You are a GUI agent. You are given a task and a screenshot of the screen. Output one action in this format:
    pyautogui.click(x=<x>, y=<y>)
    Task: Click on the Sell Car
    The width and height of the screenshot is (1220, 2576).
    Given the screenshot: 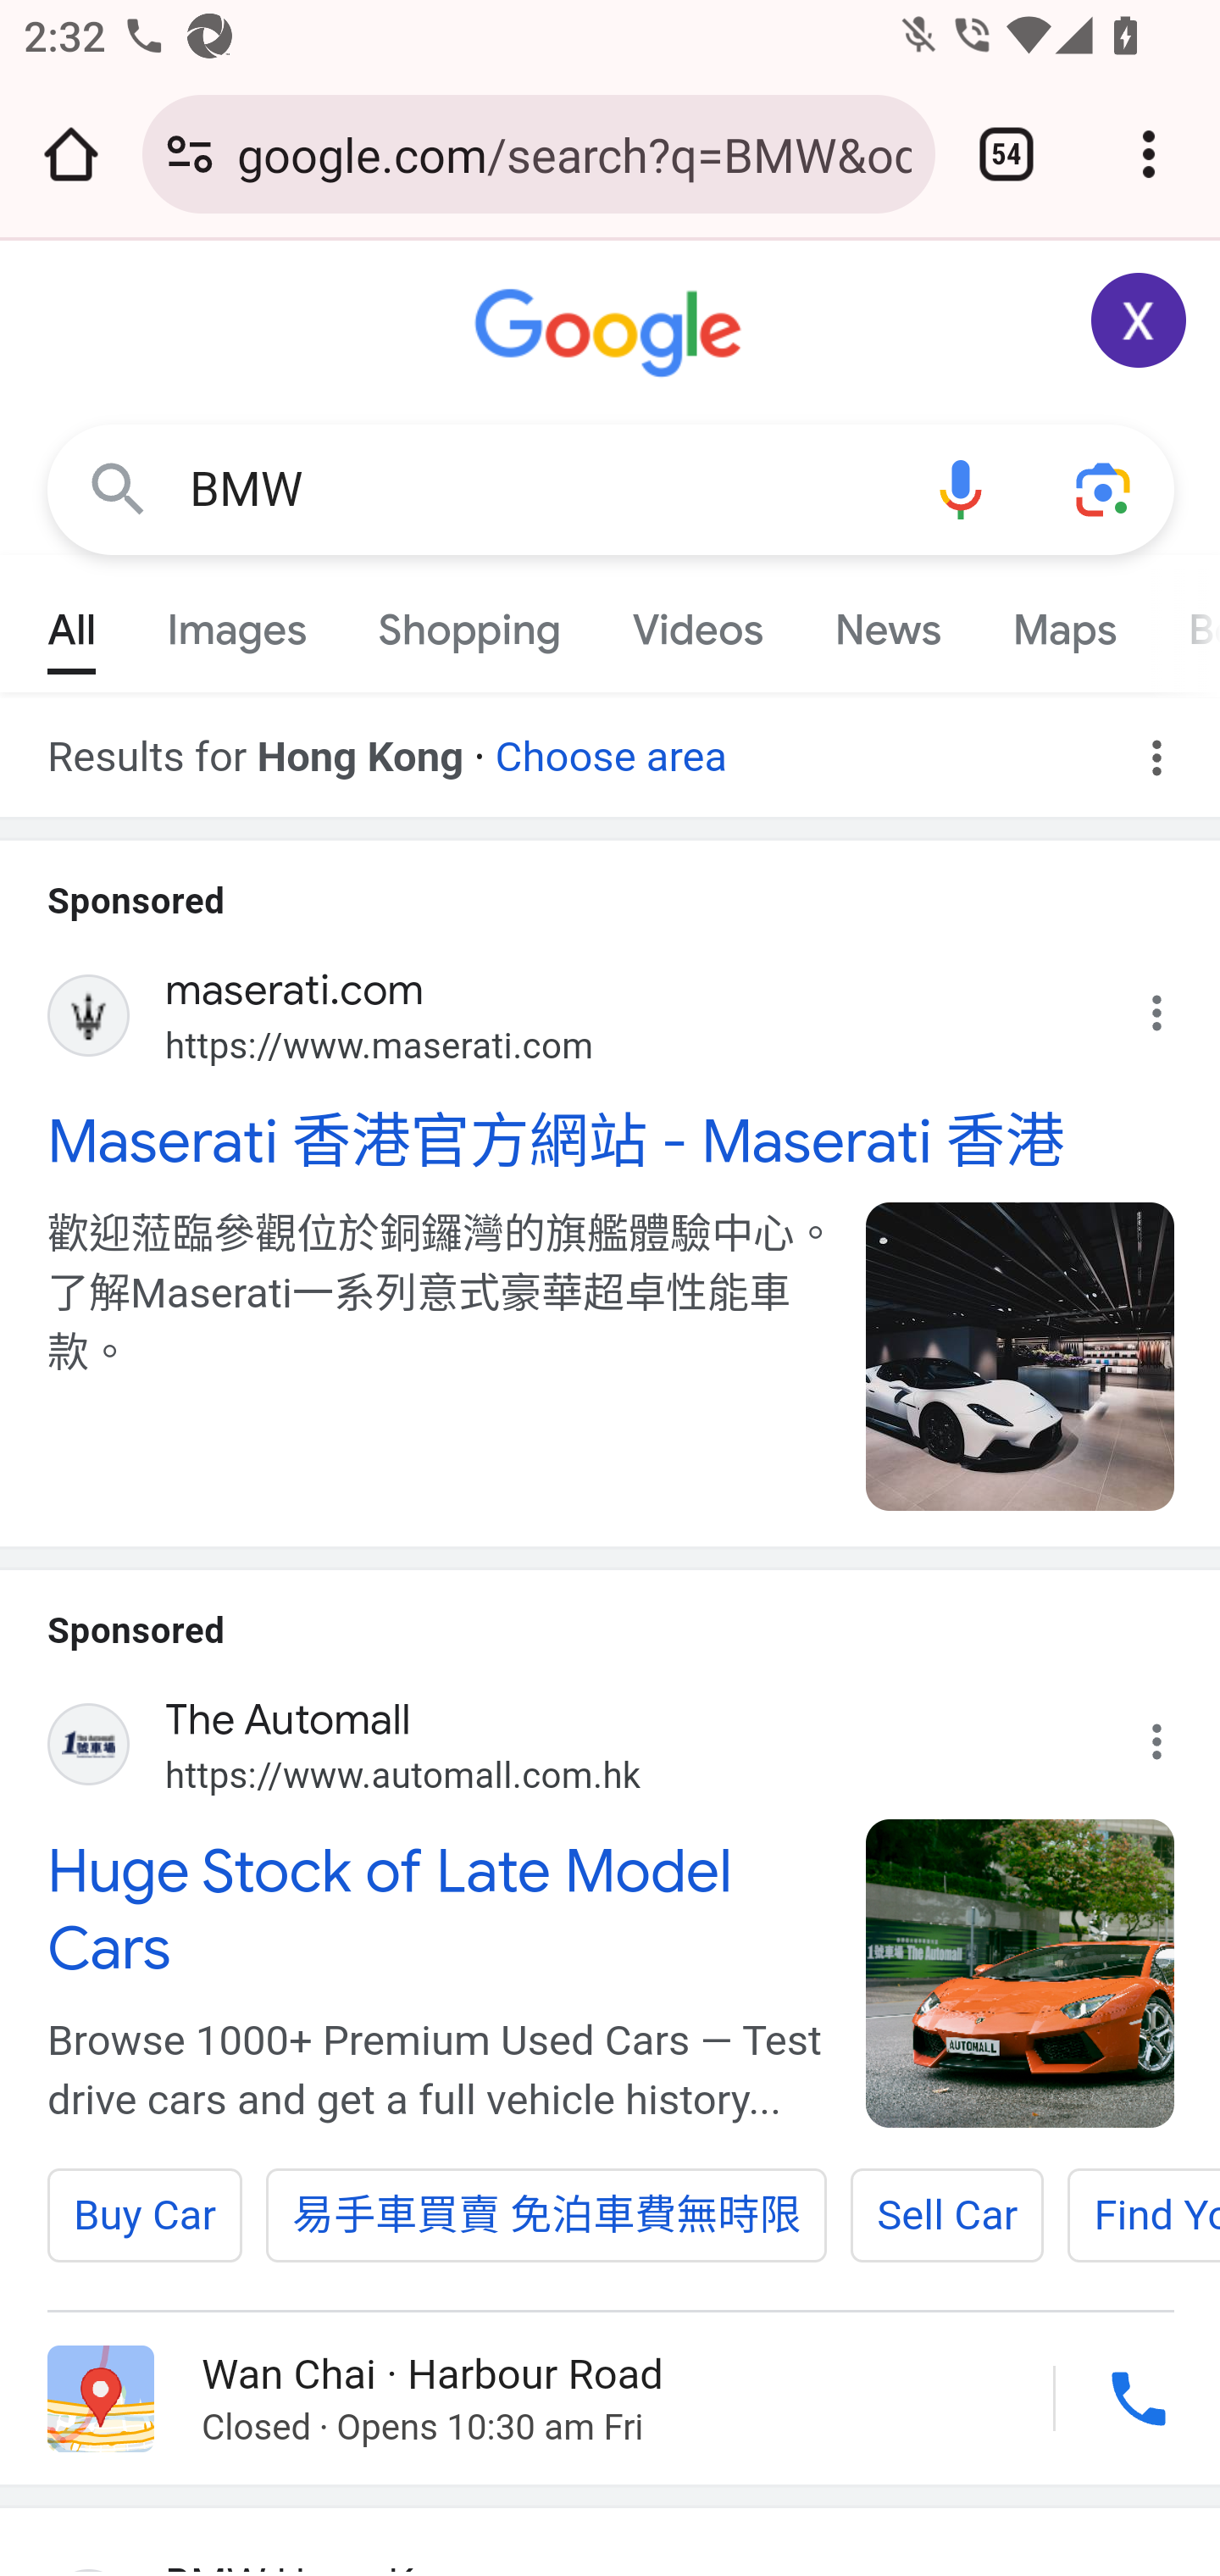 What is the action you would take?
    pyautogui.click(x=947, y=2217)
    